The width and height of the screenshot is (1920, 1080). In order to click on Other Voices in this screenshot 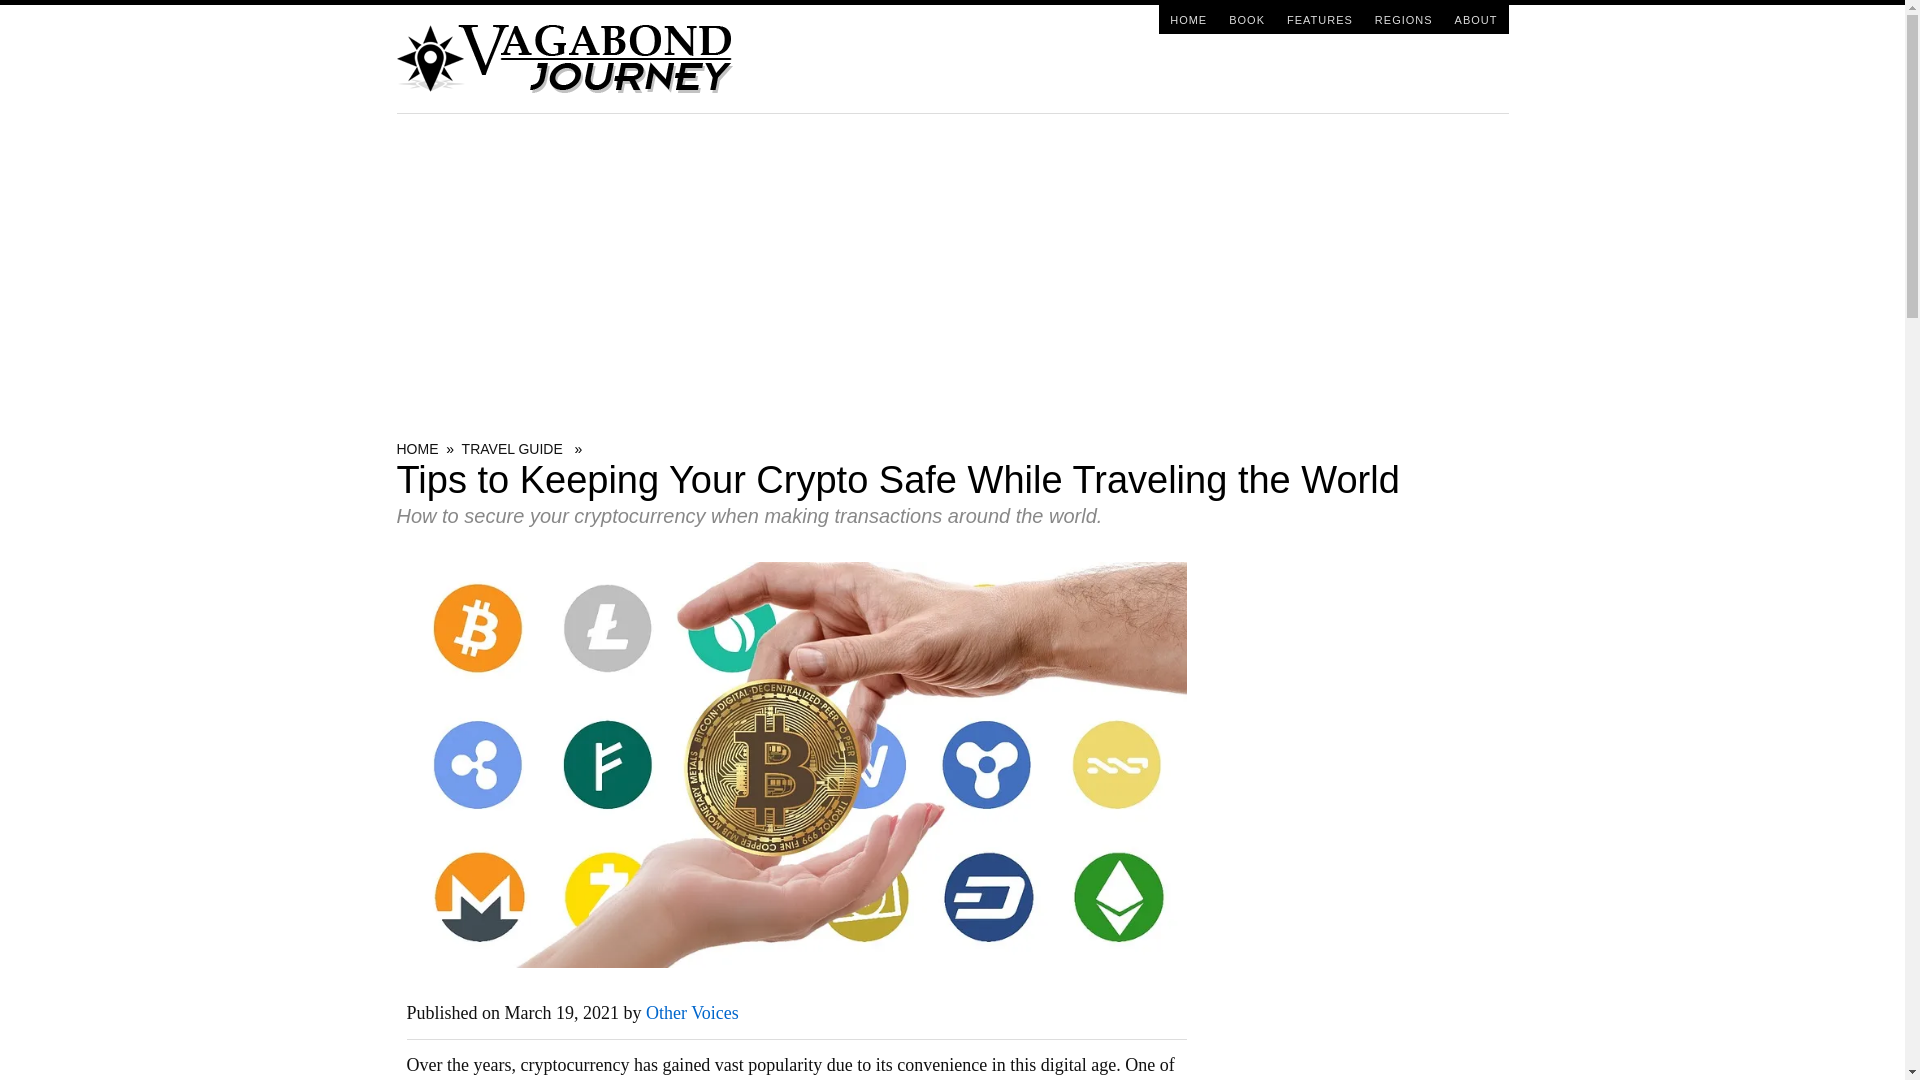, I will do `click(692, 1012)`.